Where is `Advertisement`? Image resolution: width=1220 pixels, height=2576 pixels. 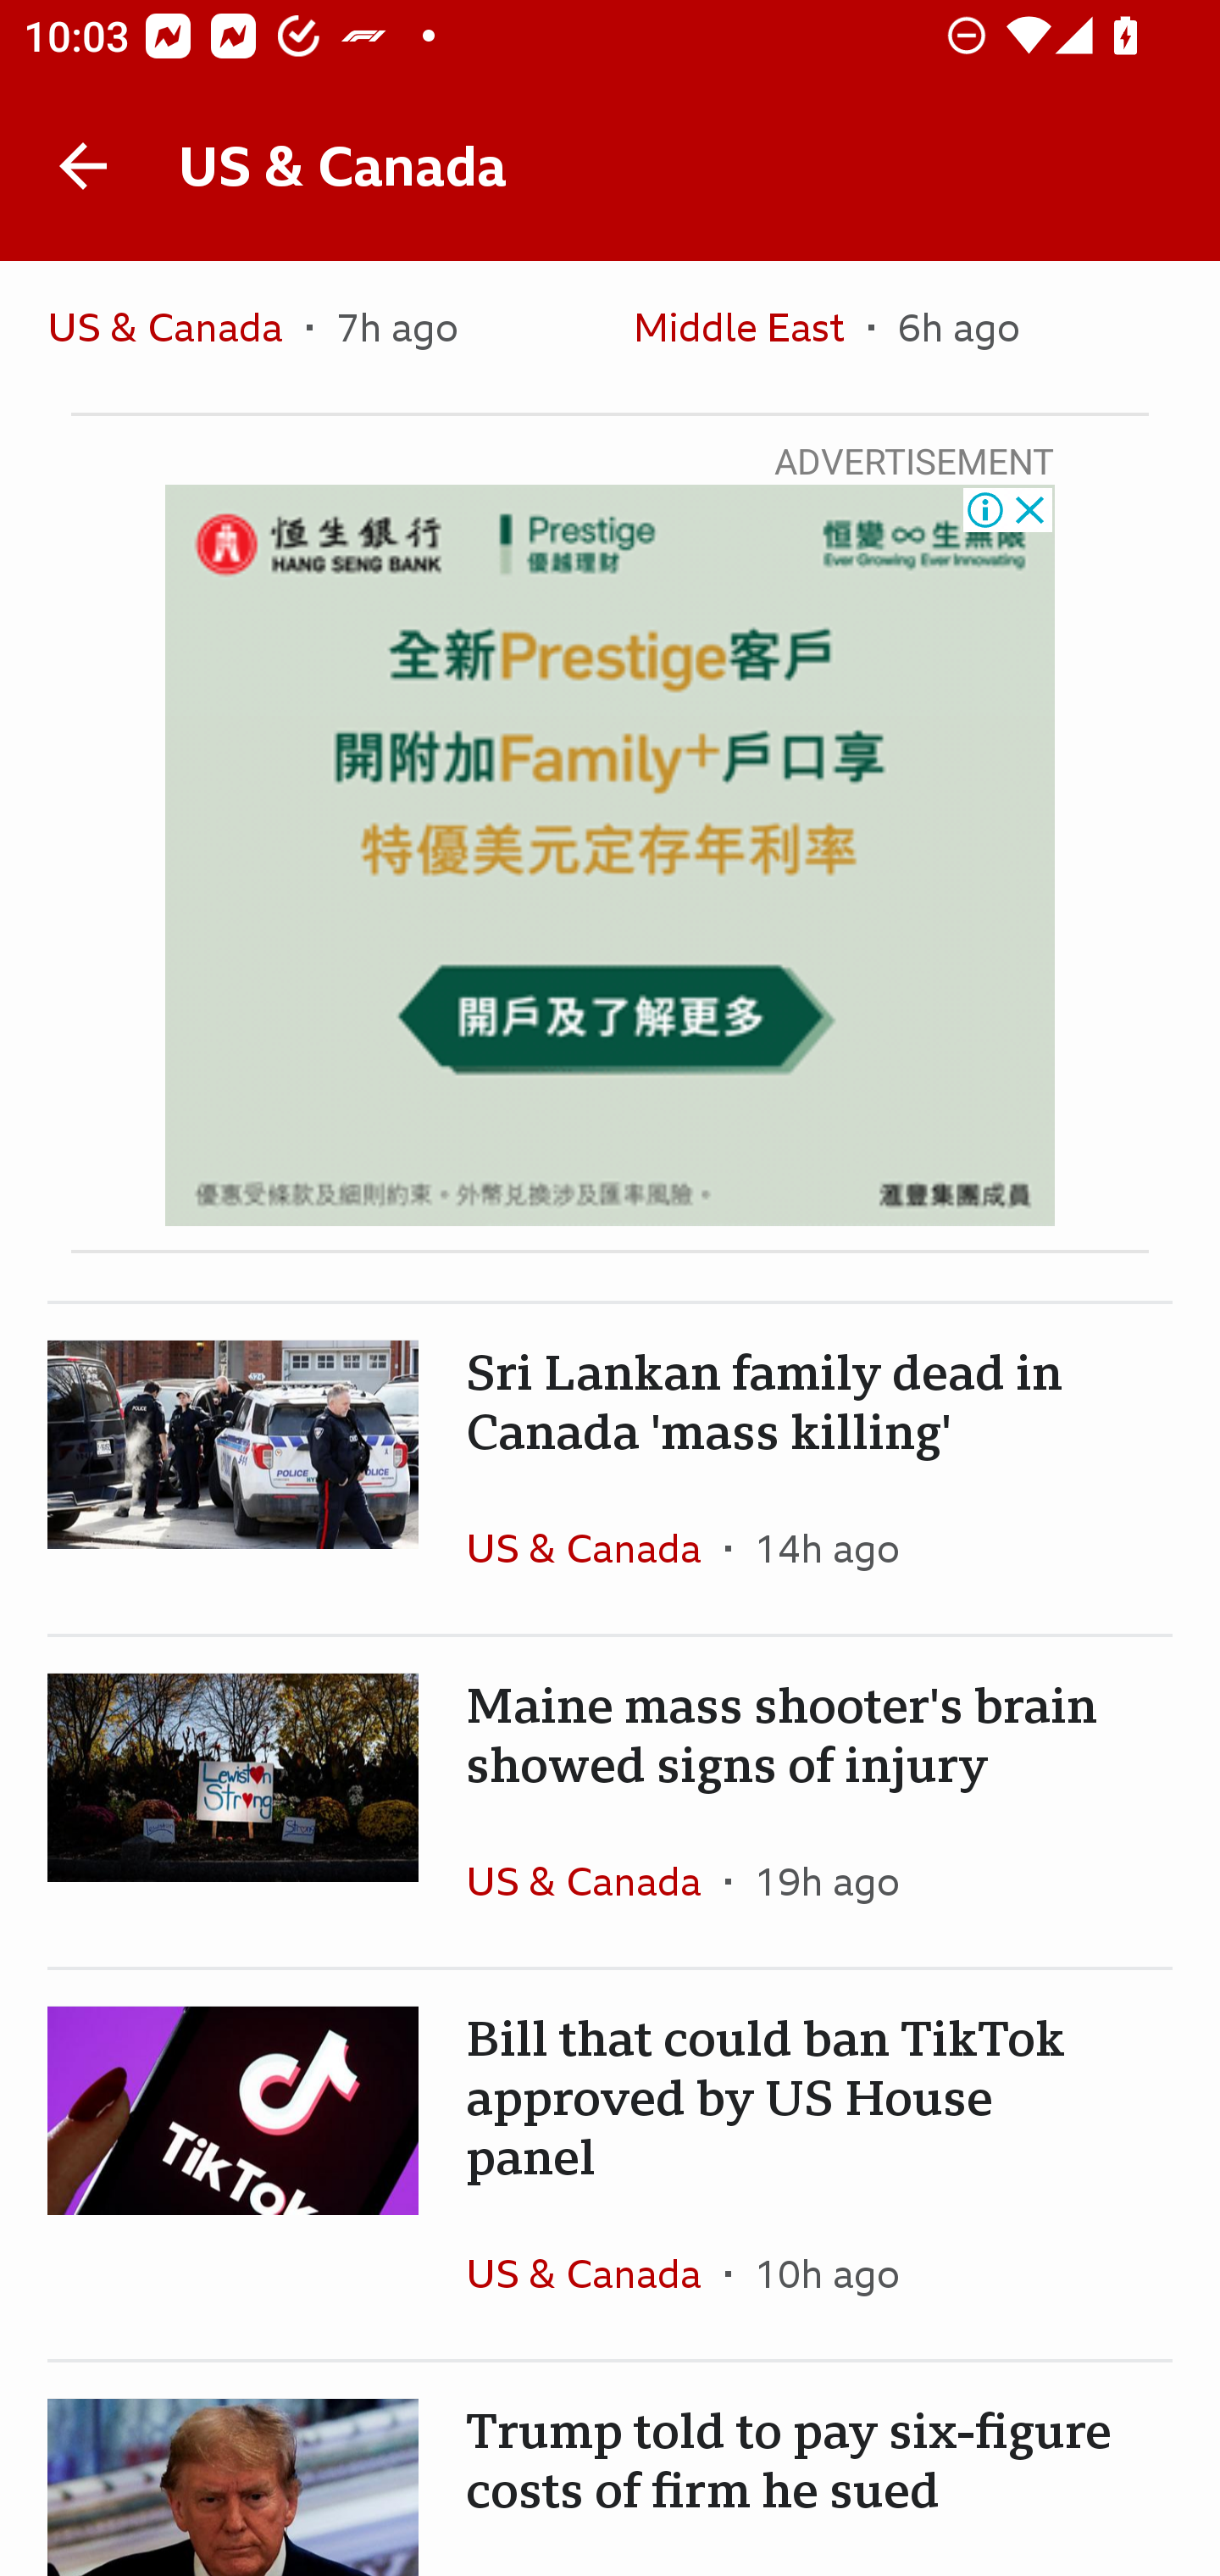
Advertisement is located at coordinates (610, 855).